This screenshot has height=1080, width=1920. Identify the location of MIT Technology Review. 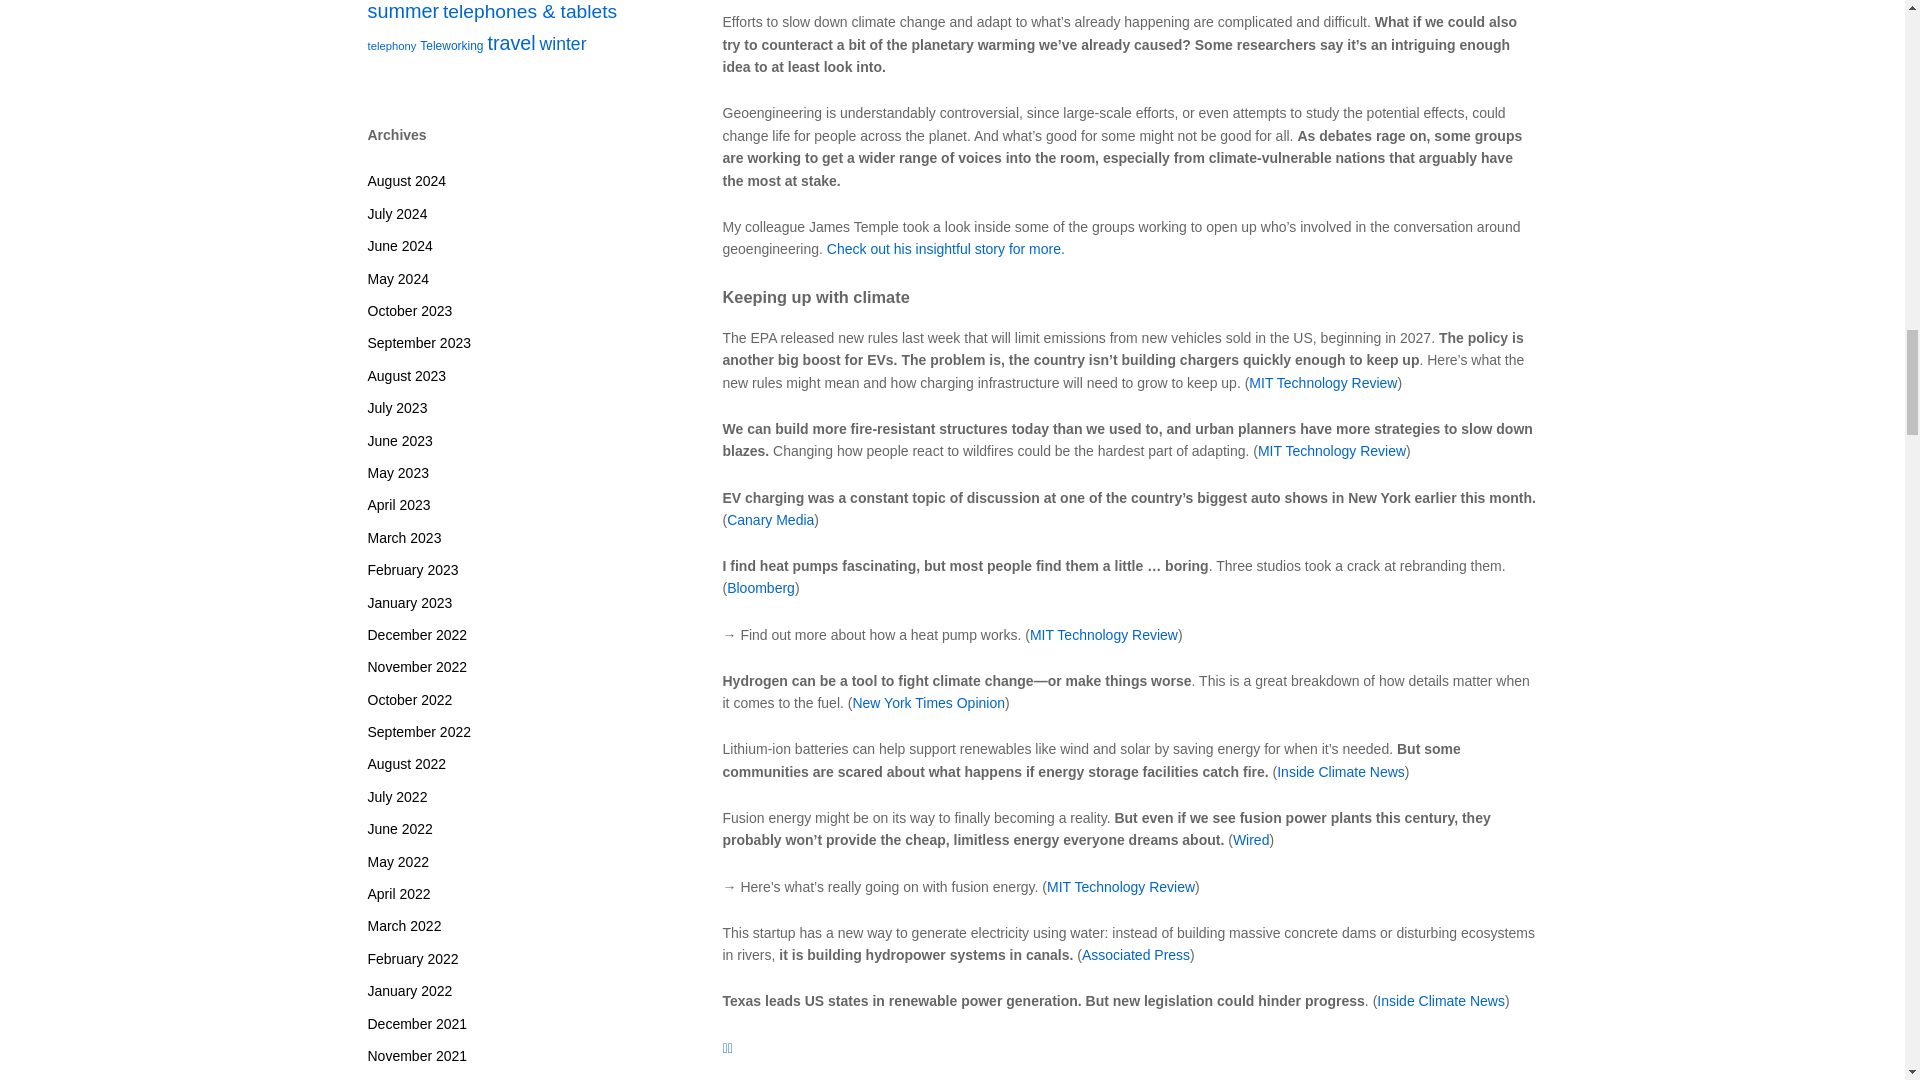
(1323, 382).